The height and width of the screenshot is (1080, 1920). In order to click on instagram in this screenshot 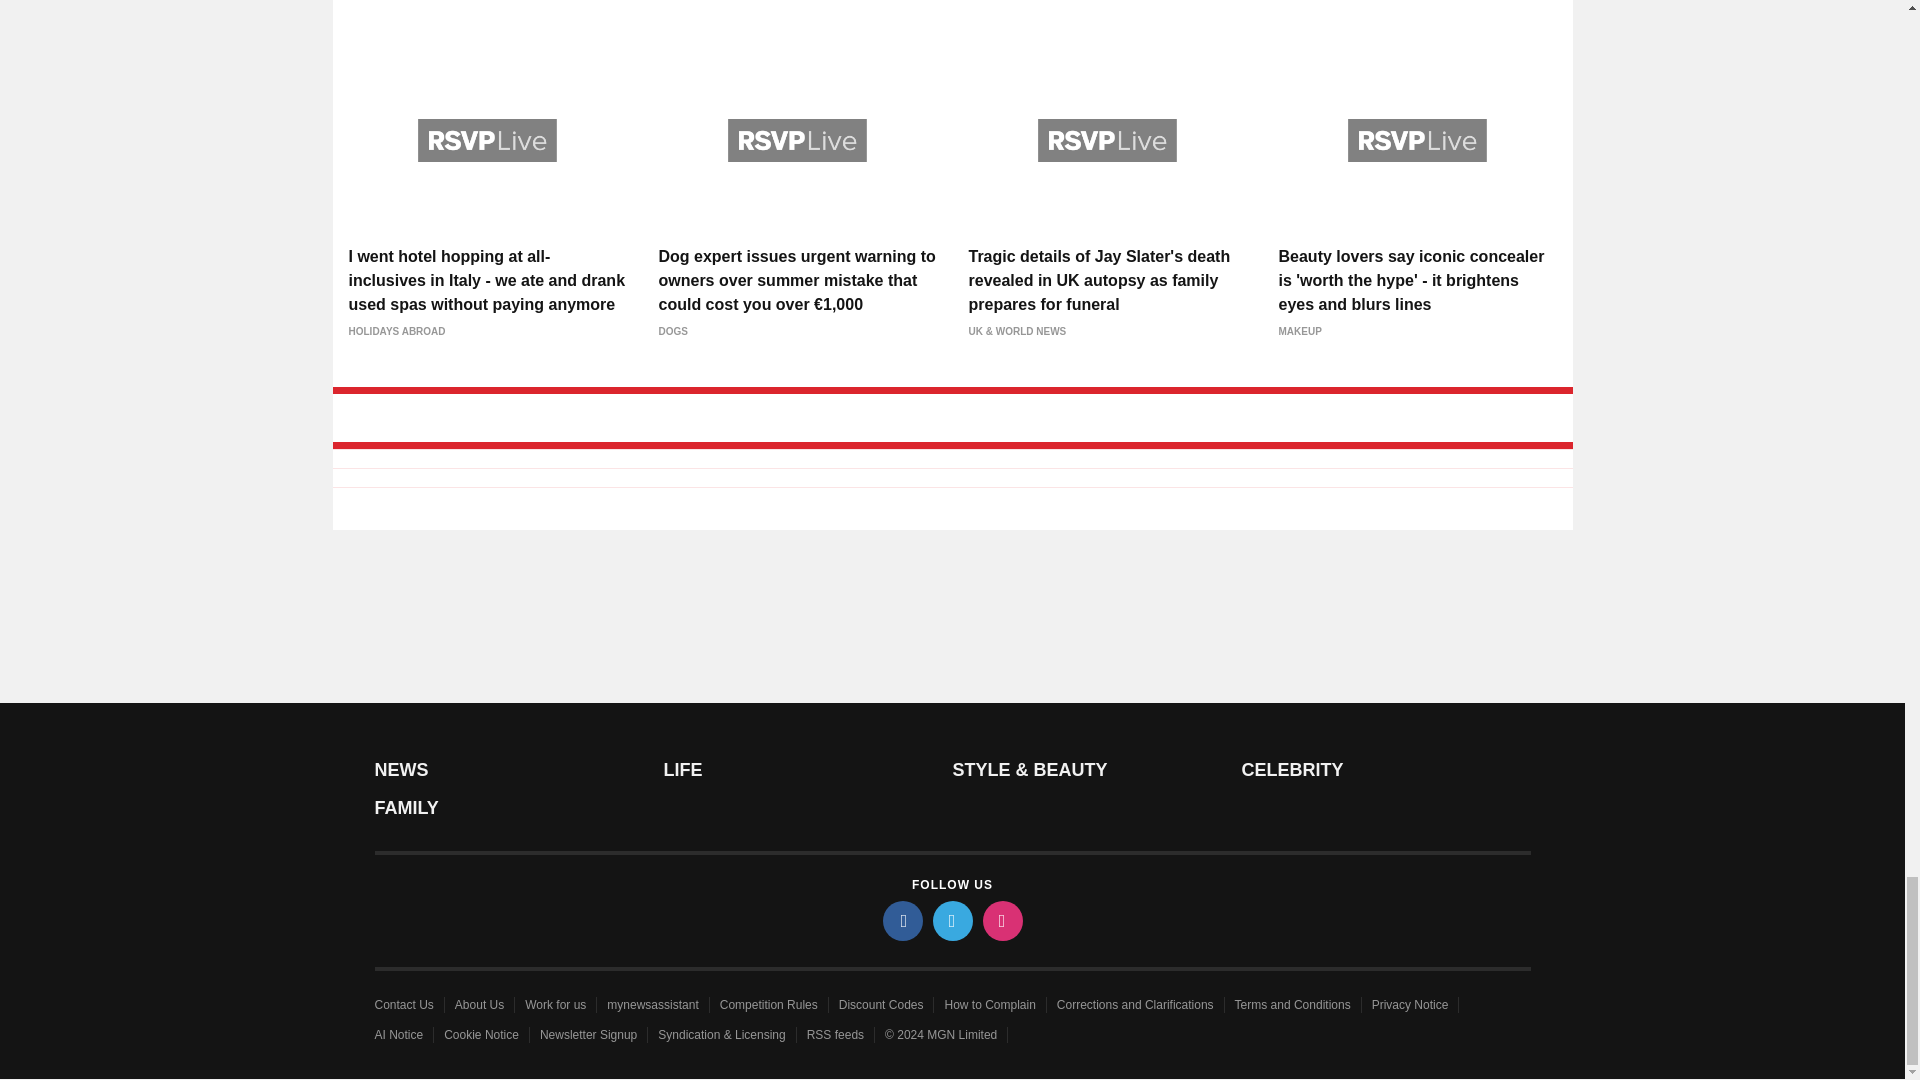, I will do `click(1001, 920)`.